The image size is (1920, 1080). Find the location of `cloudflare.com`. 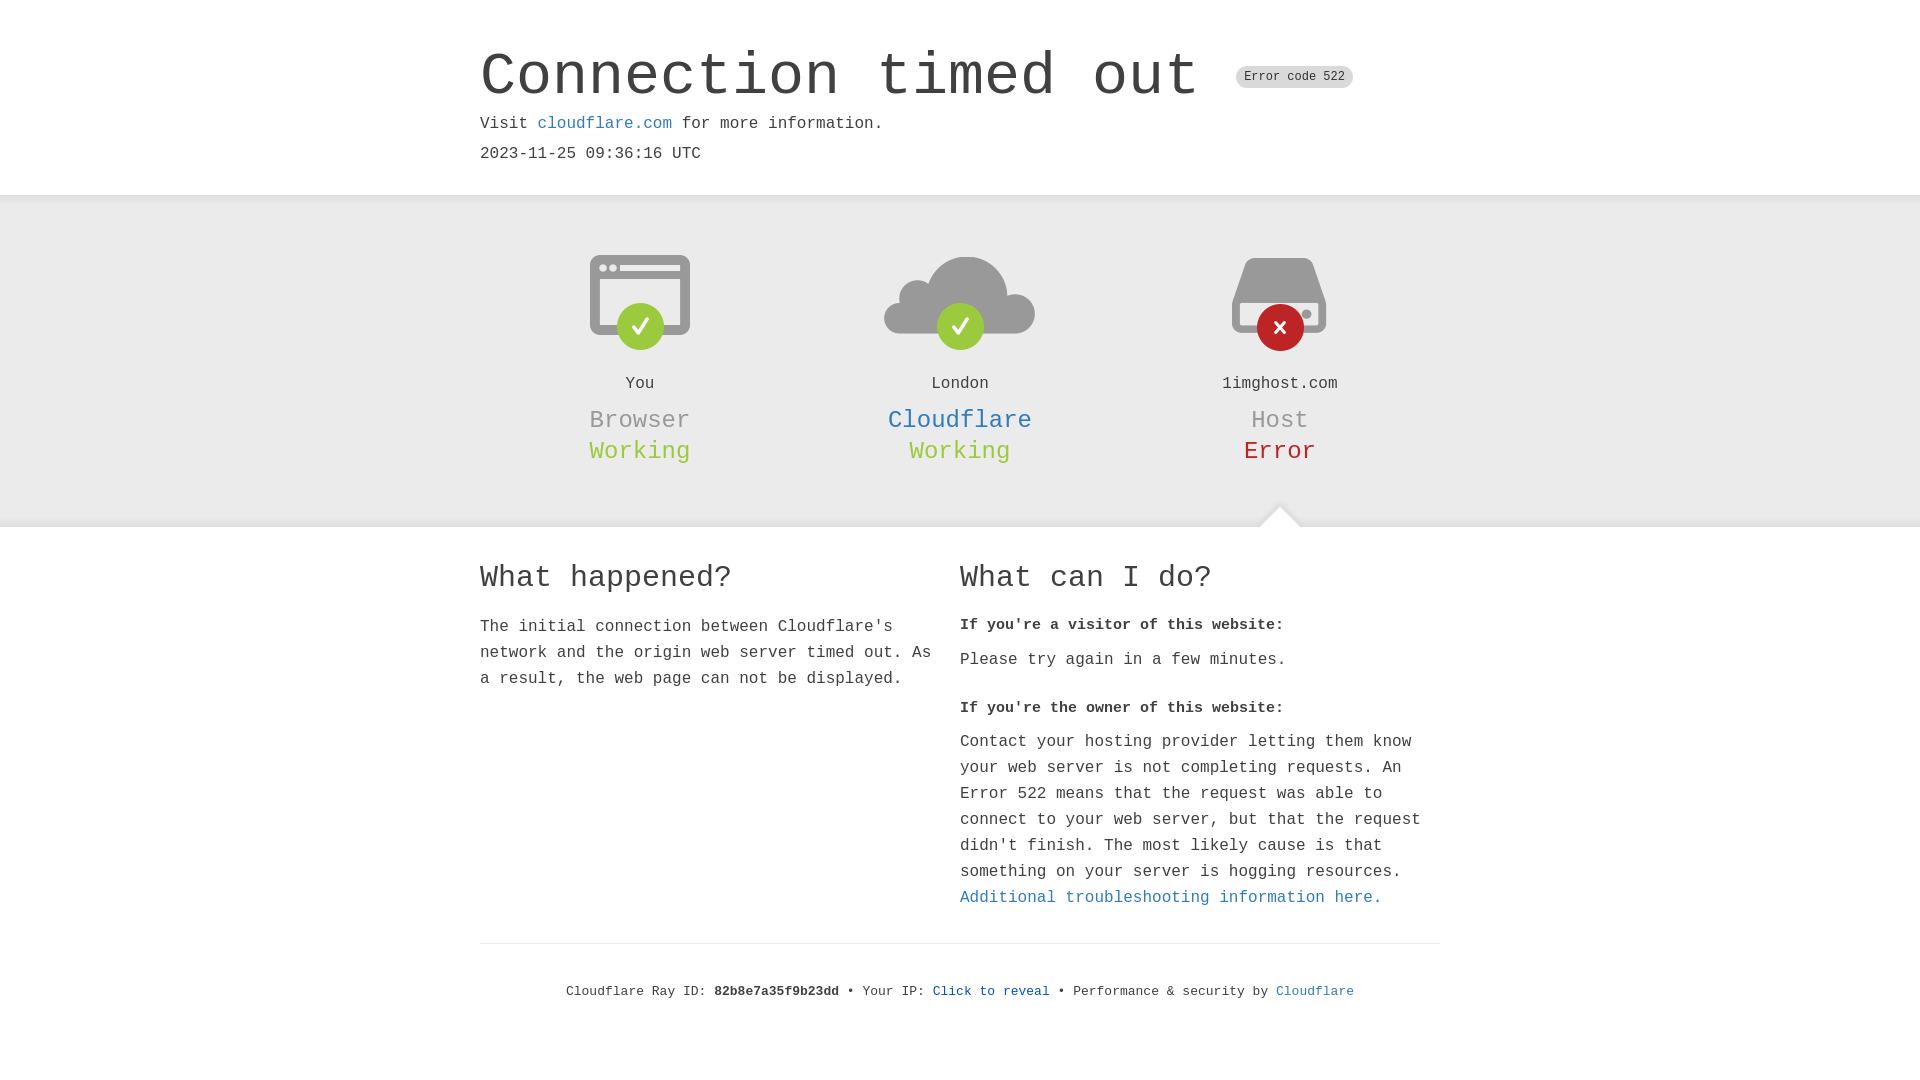

cloudflare.com is located at coordinates (605, 124).